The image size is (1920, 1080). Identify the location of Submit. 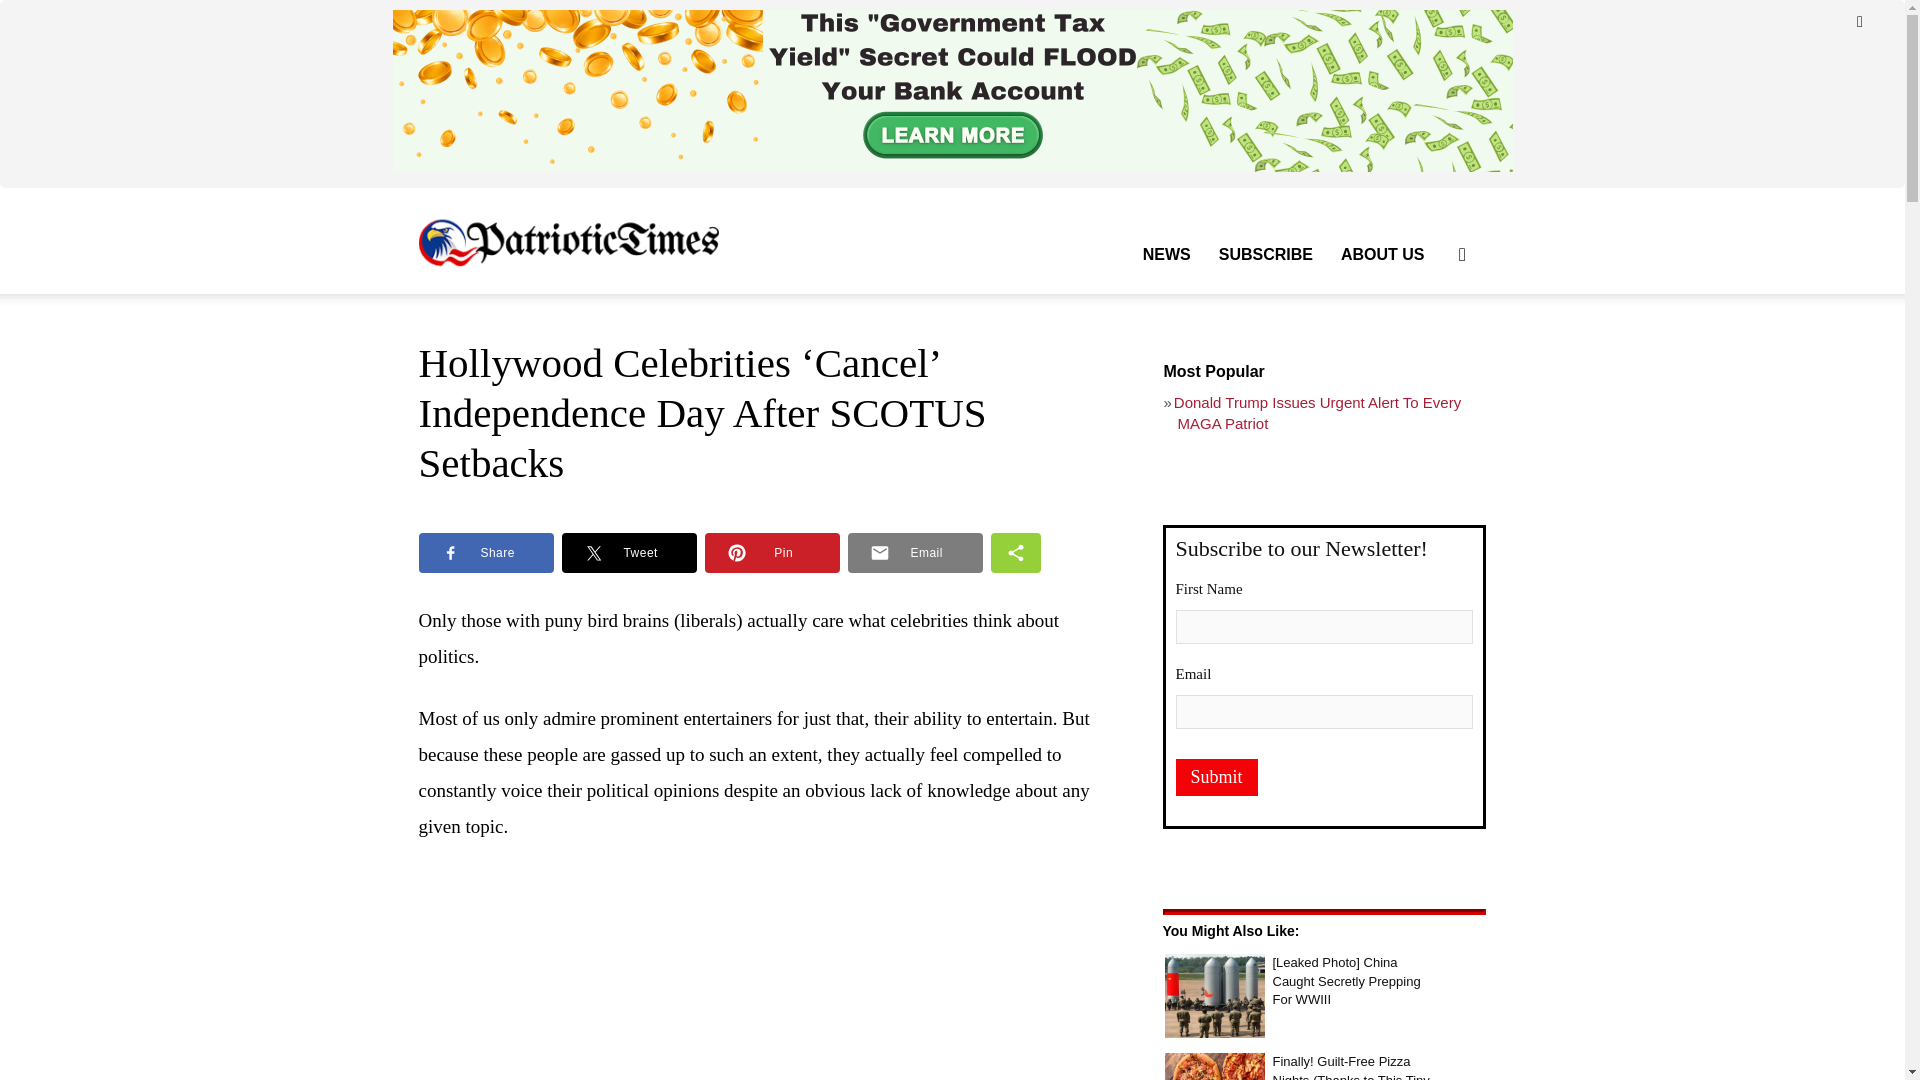
(1216, 777).